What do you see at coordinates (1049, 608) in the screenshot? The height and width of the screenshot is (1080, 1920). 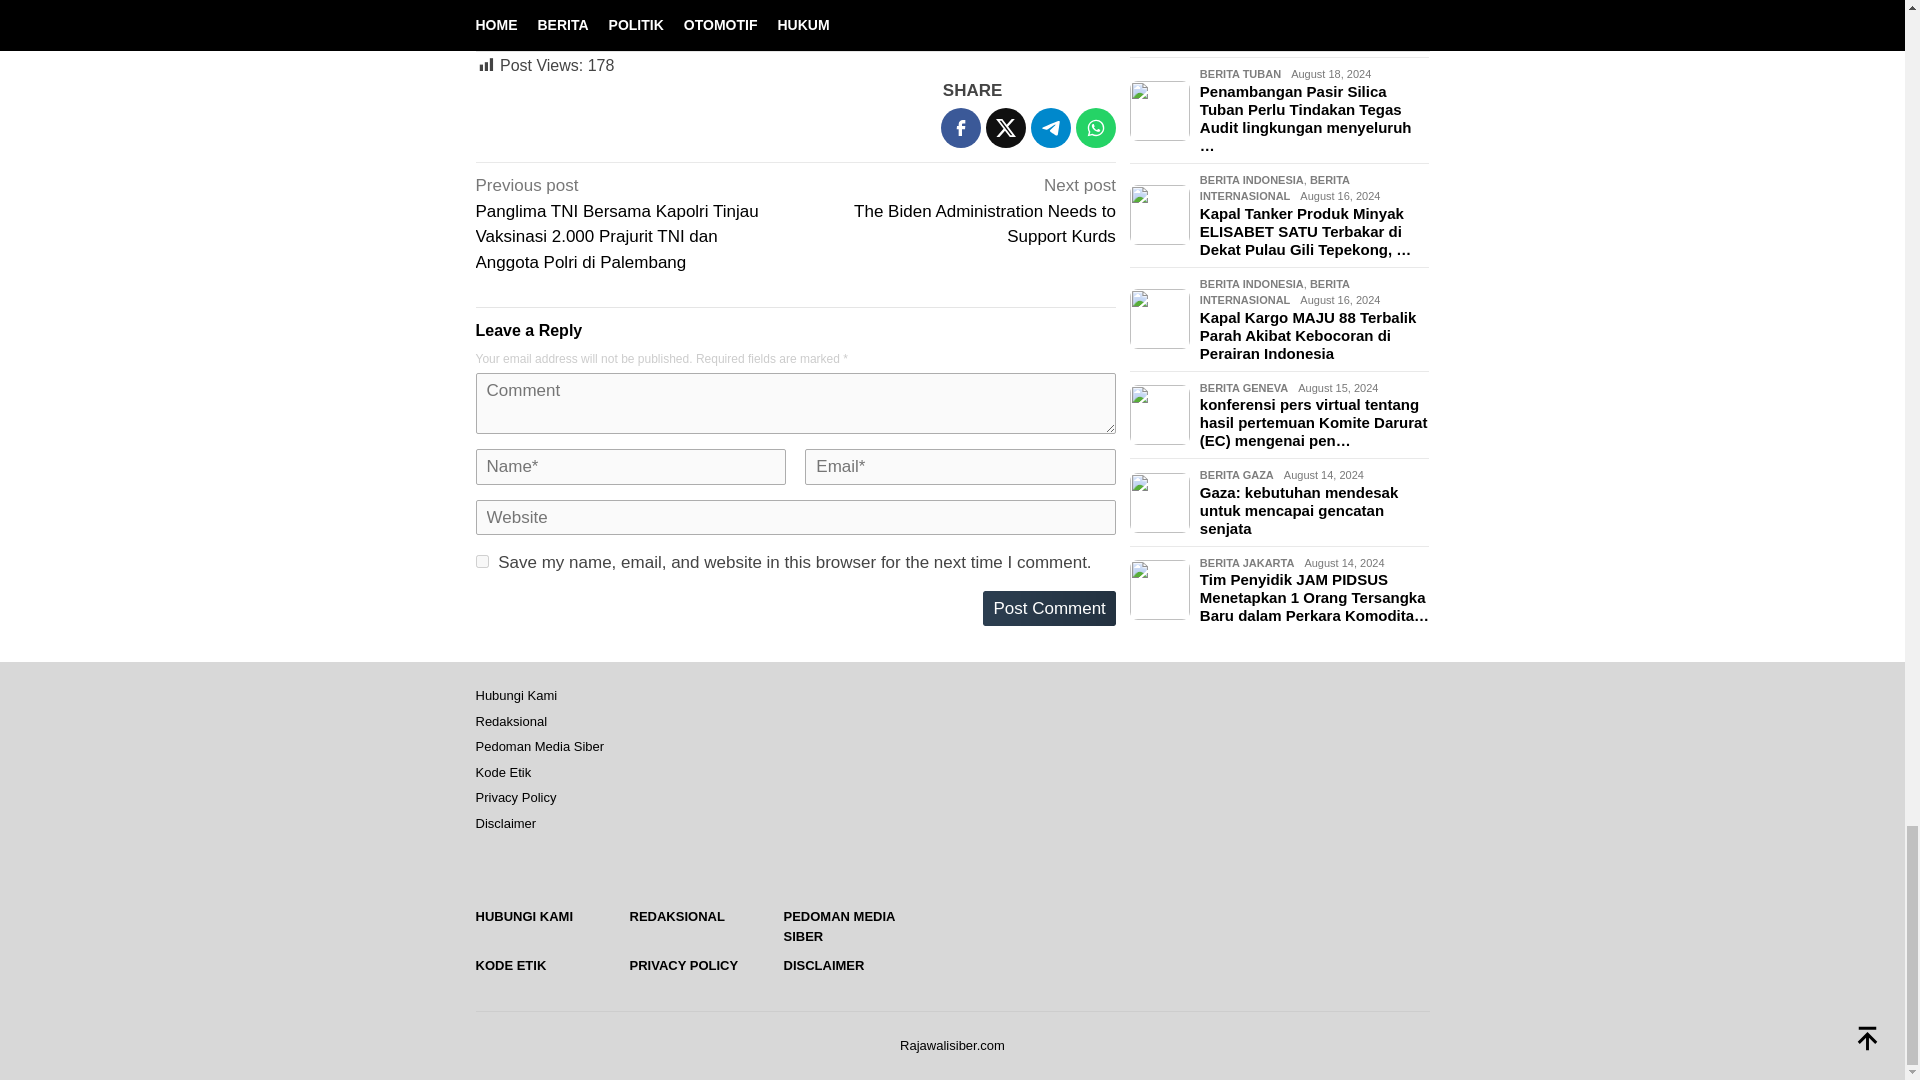 I see `Post Comment` at bounding box center [1049, 608].